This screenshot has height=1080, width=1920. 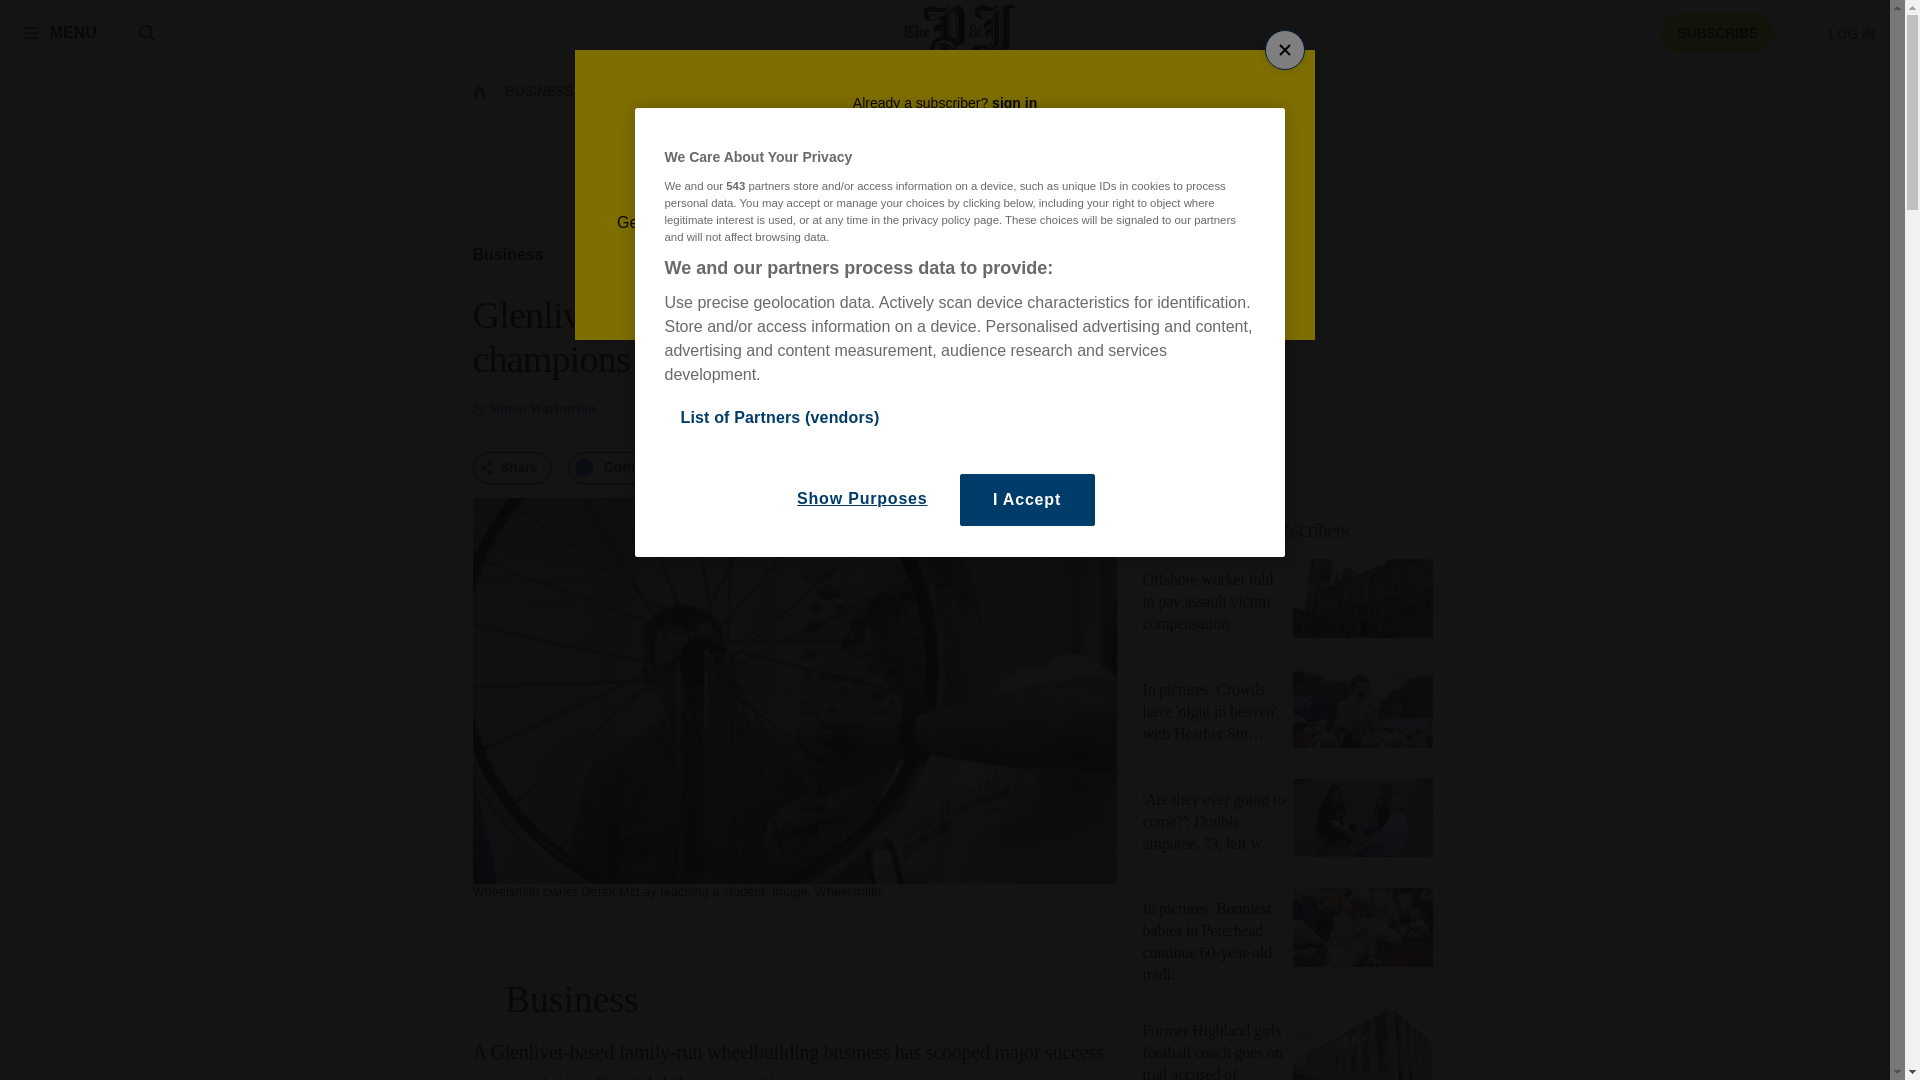 What do you see at coordinates (59, 32) in the screenshot?
I see `MENU` at bounding box center [59, 32].